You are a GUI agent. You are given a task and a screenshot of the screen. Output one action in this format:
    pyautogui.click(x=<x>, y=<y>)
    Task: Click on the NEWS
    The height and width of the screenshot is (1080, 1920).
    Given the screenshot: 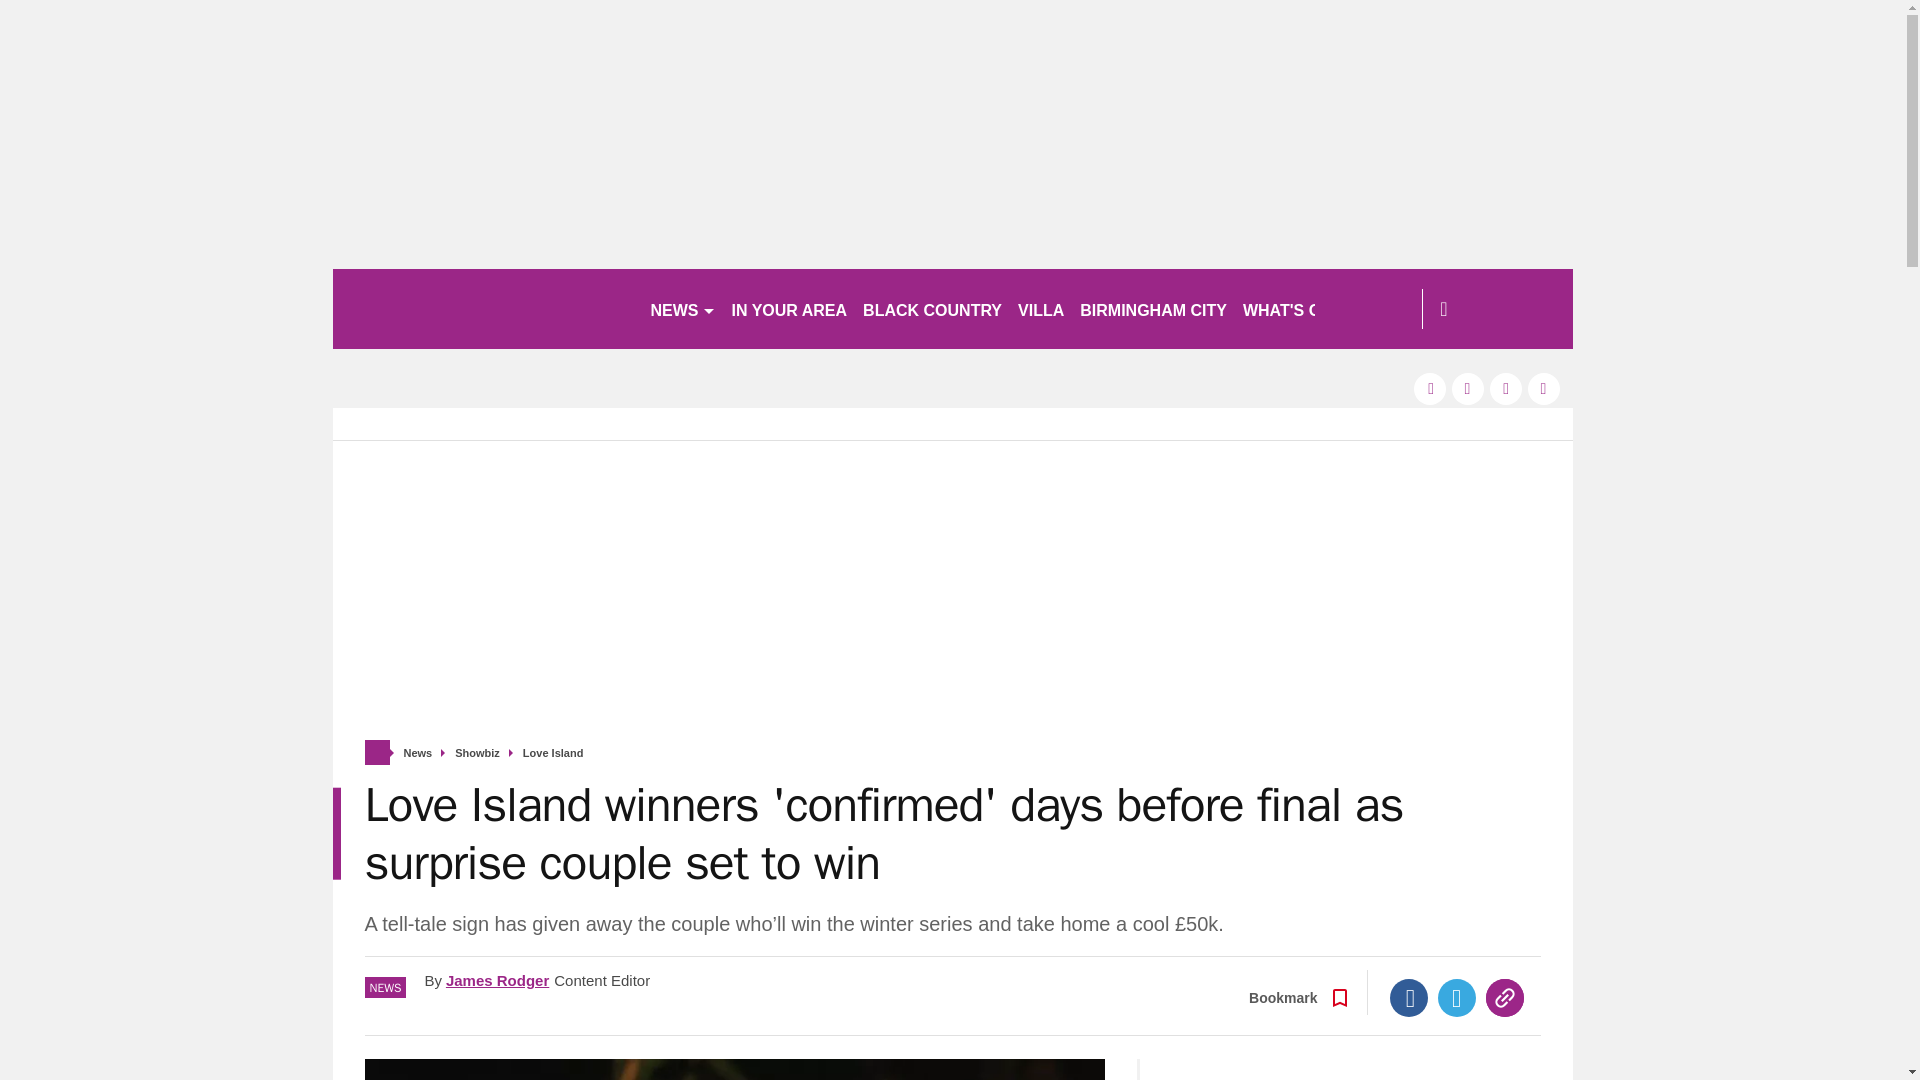 What is the action you would take?
    pyautogui.click(x=682, y=308)
    